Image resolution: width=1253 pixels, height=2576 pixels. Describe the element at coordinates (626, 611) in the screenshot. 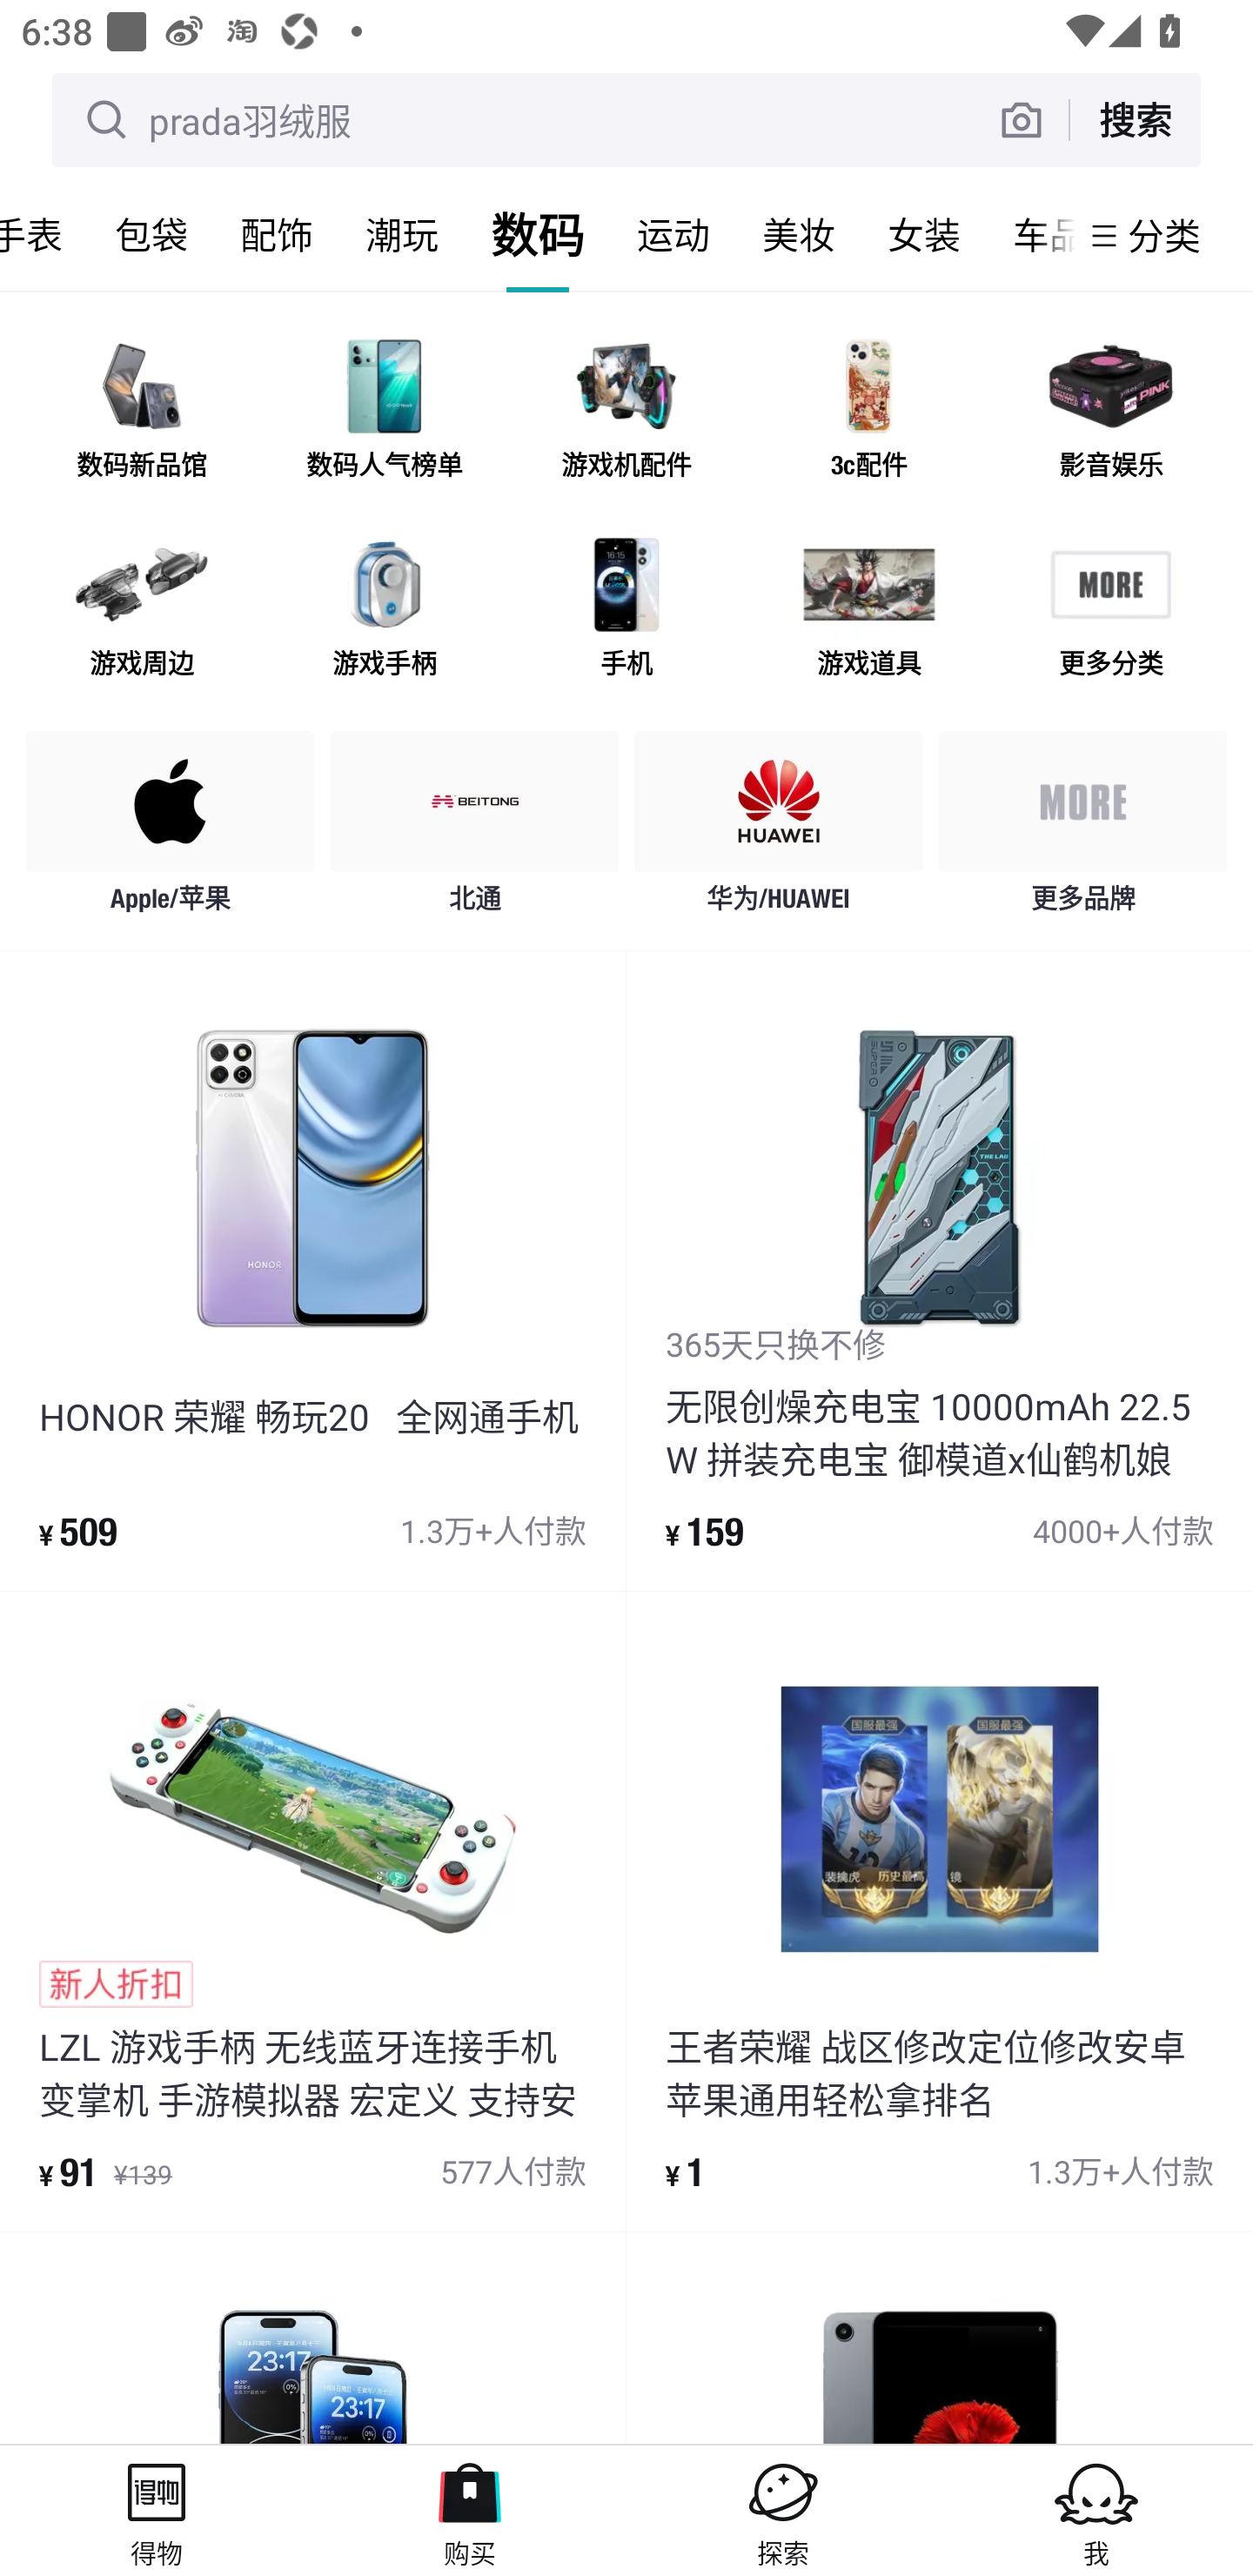

I see `手机` at that location.